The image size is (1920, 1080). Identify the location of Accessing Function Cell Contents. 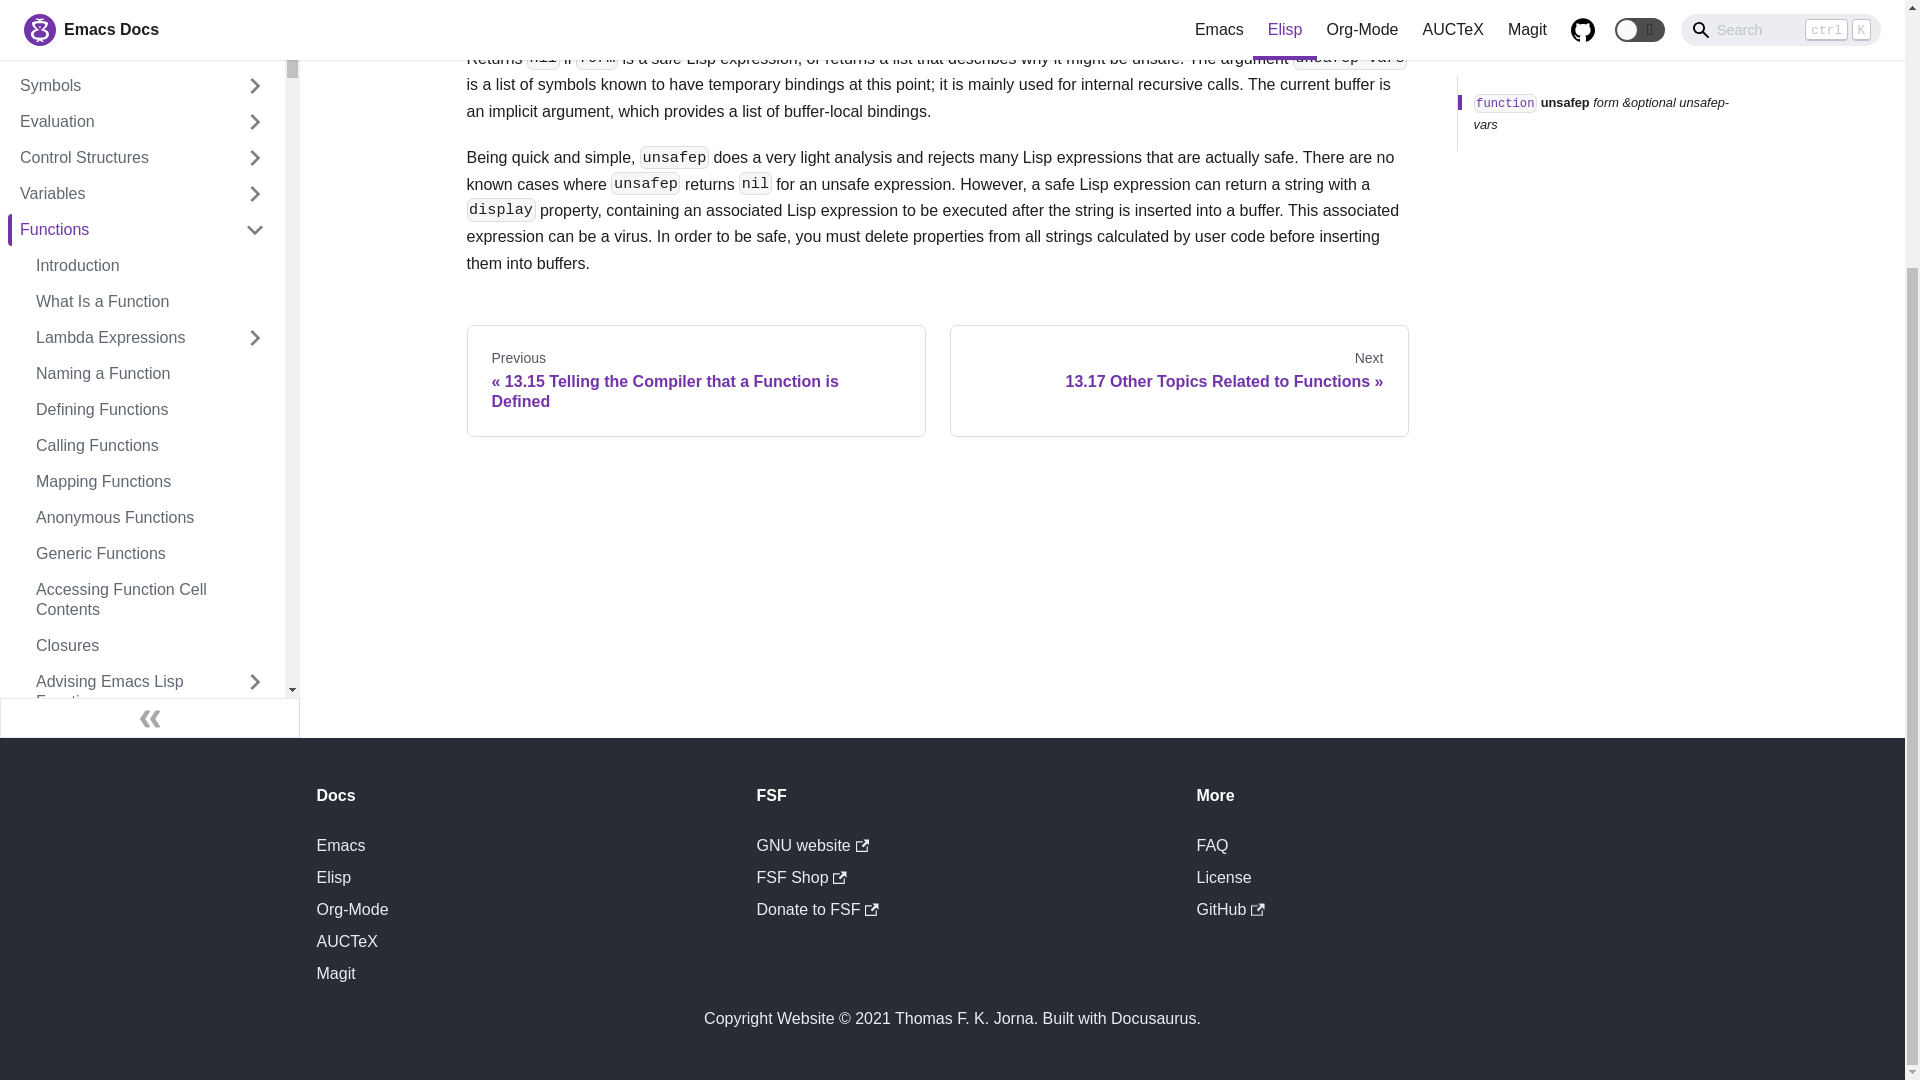
(150, 600).